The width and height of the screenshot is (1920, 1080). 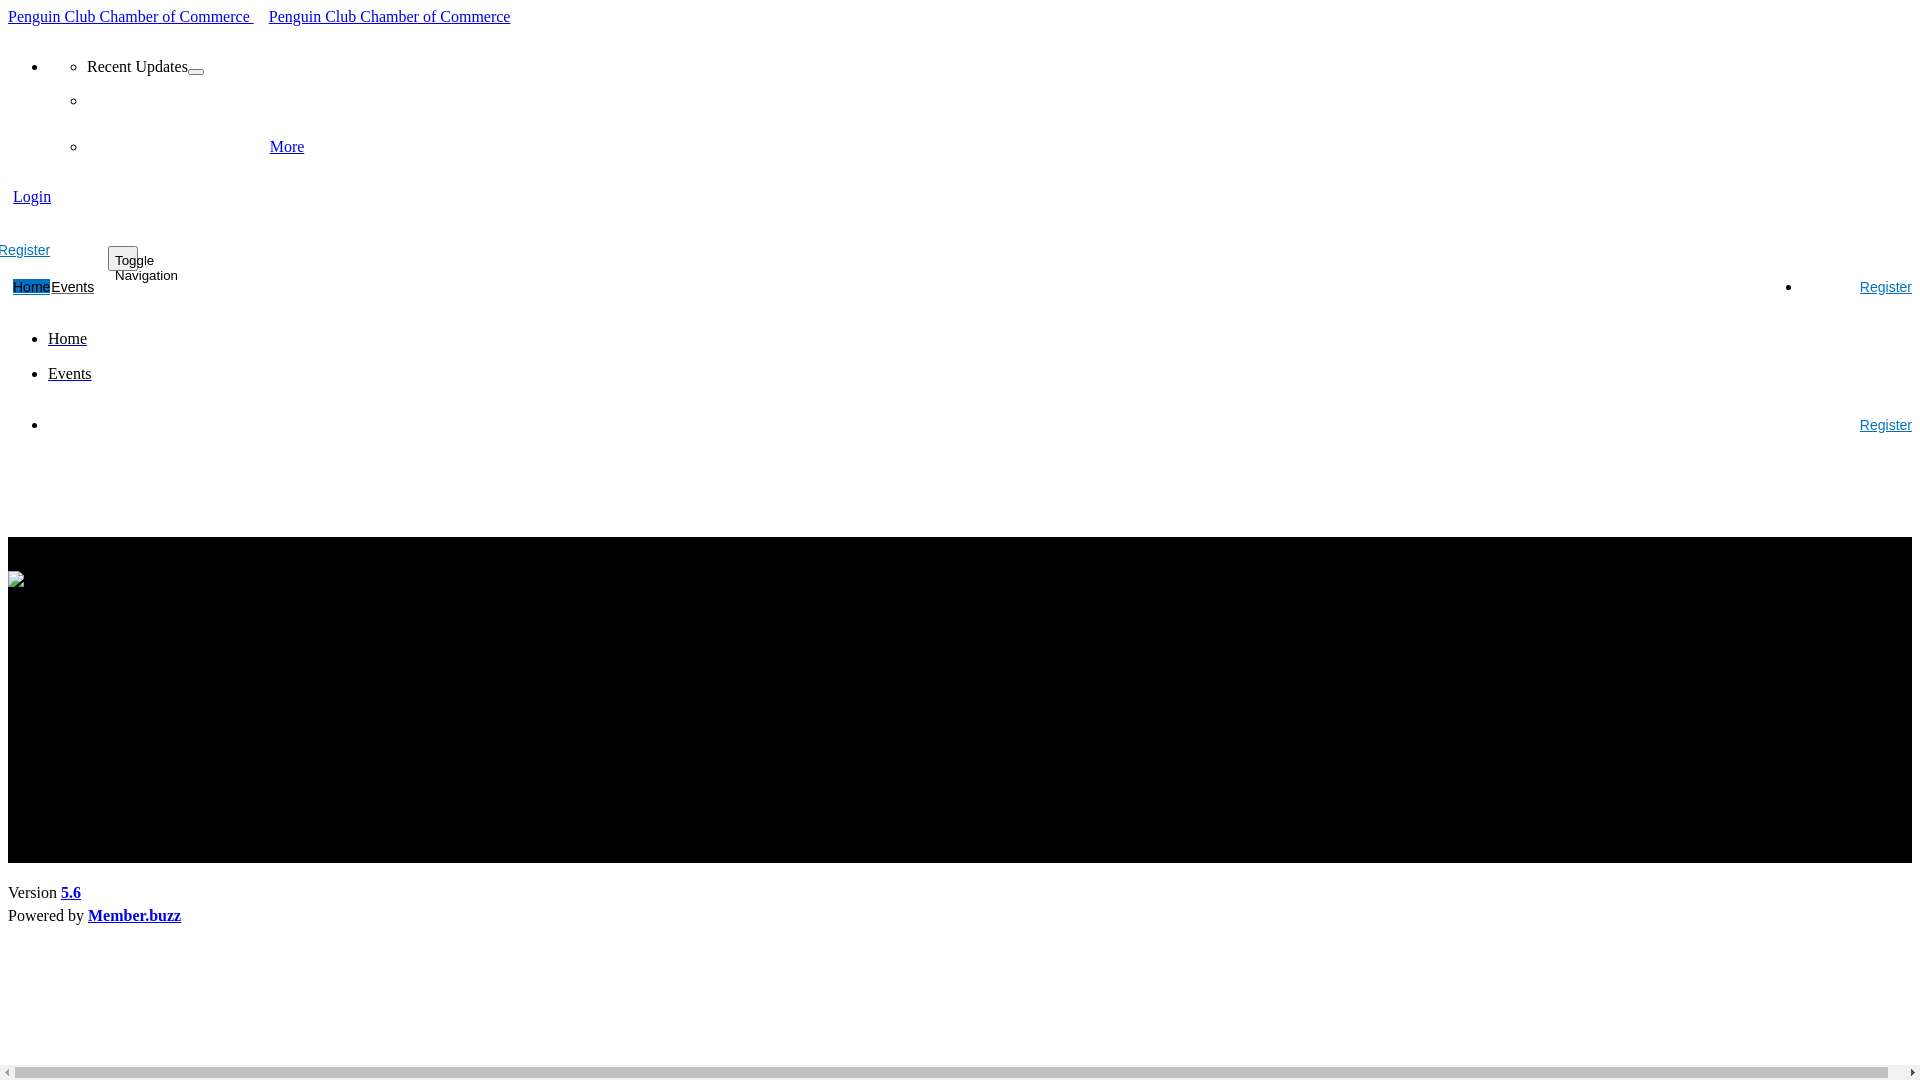 I want to click on Toggle Navigation, so click(x=123, y=258).